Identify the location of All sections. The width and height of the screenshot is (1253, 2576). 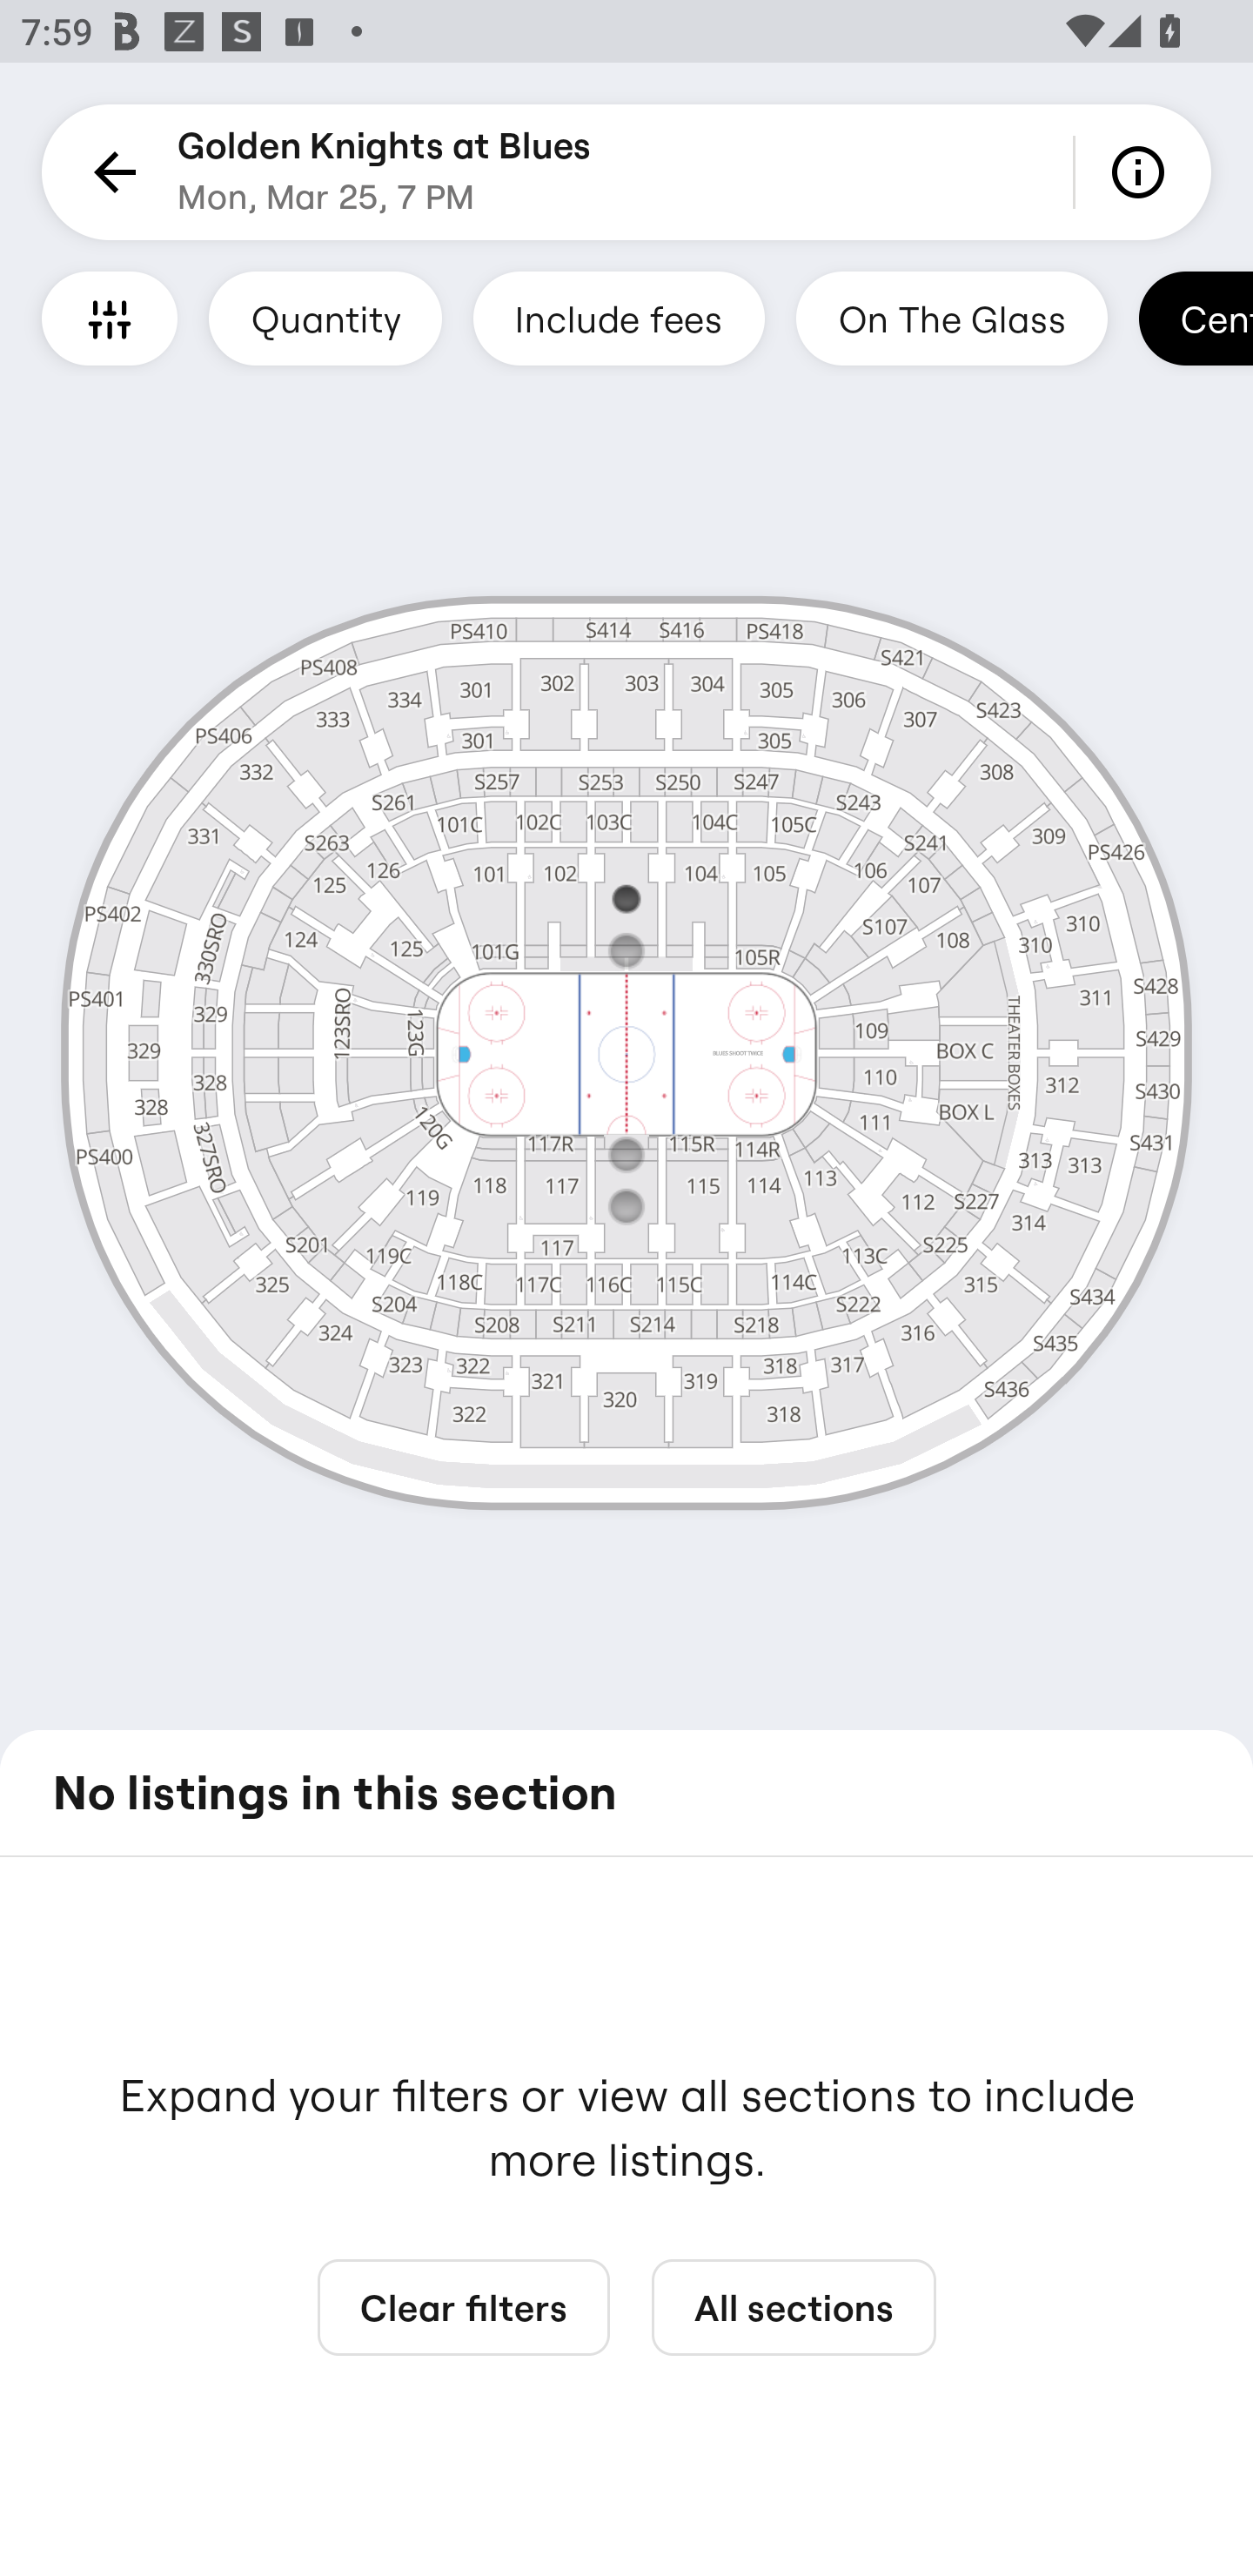
(794, 2308).